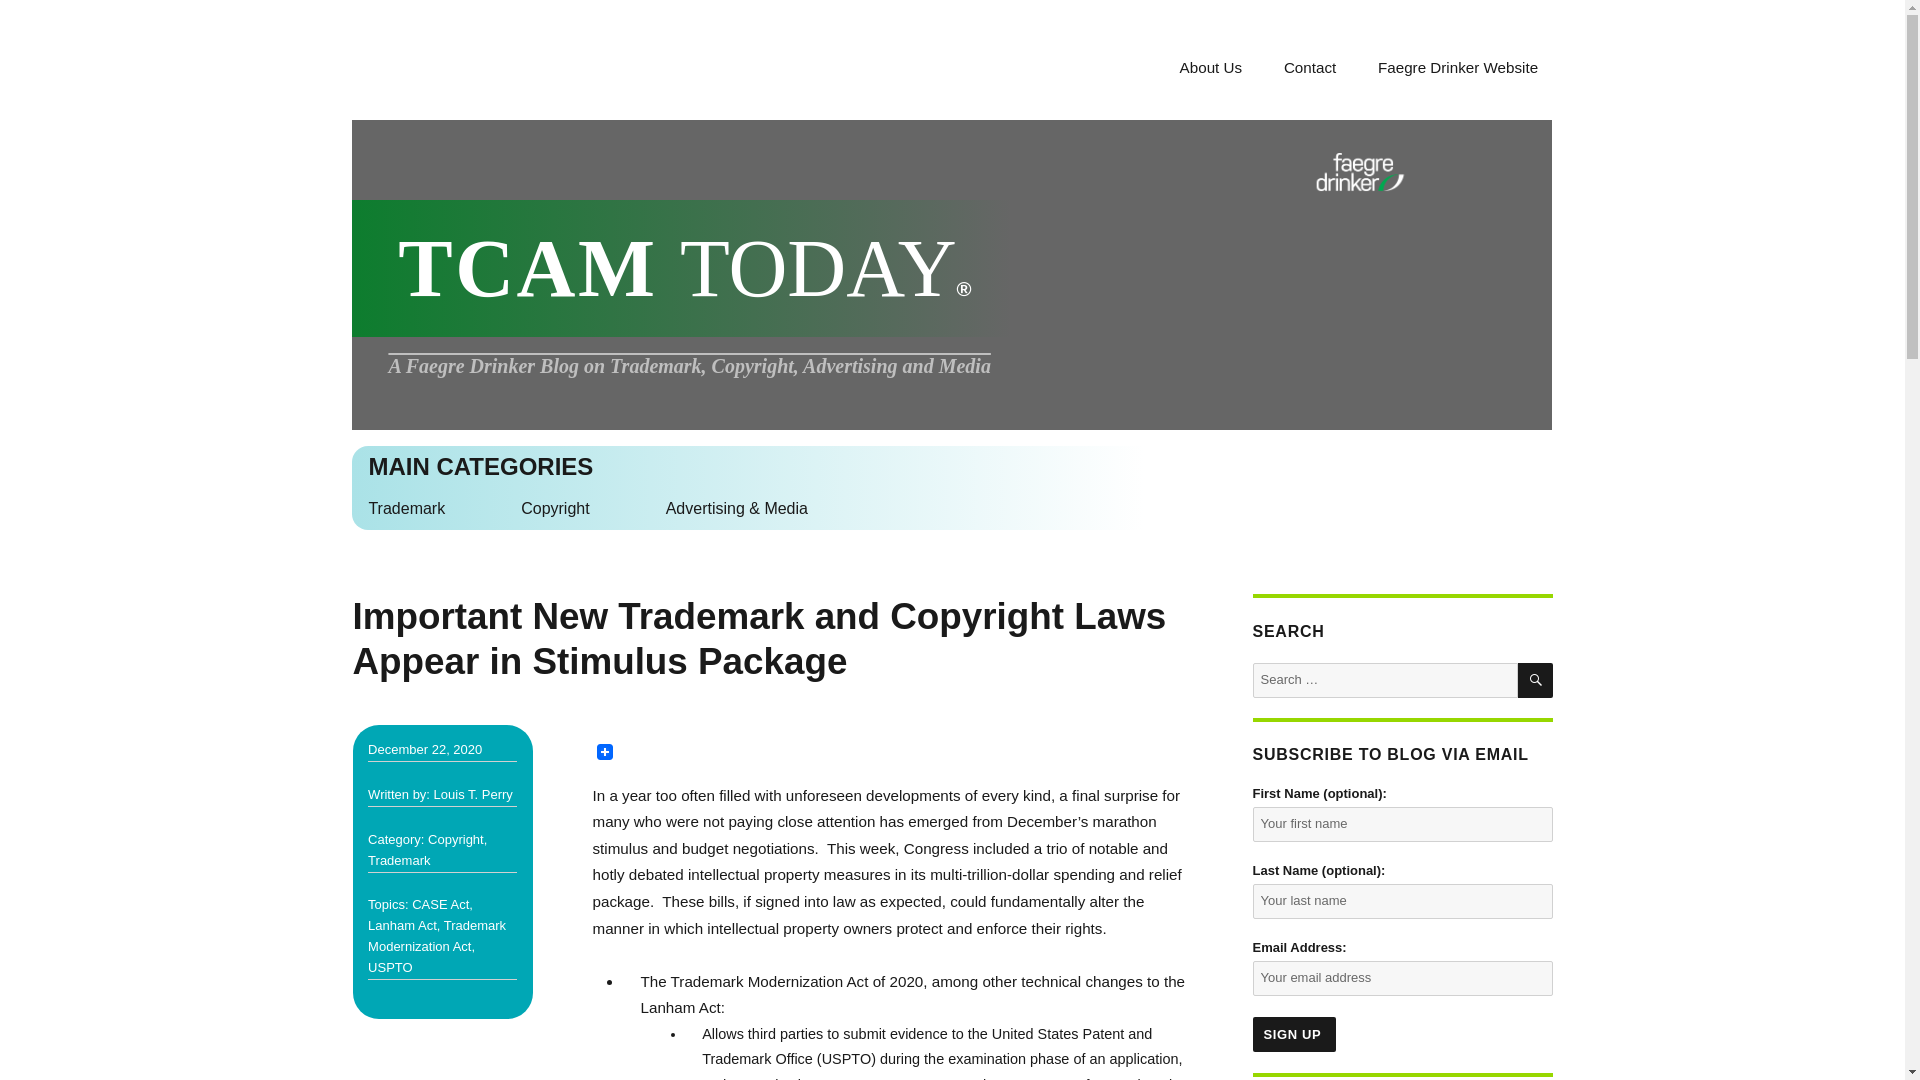 Image resolution: width=1920 pixels, height=1080 pixels. What do you see at coordinates (472, 794) in the screenshot?
I see `Posts by Louis T. Perry` at bounding box center [472, 794].